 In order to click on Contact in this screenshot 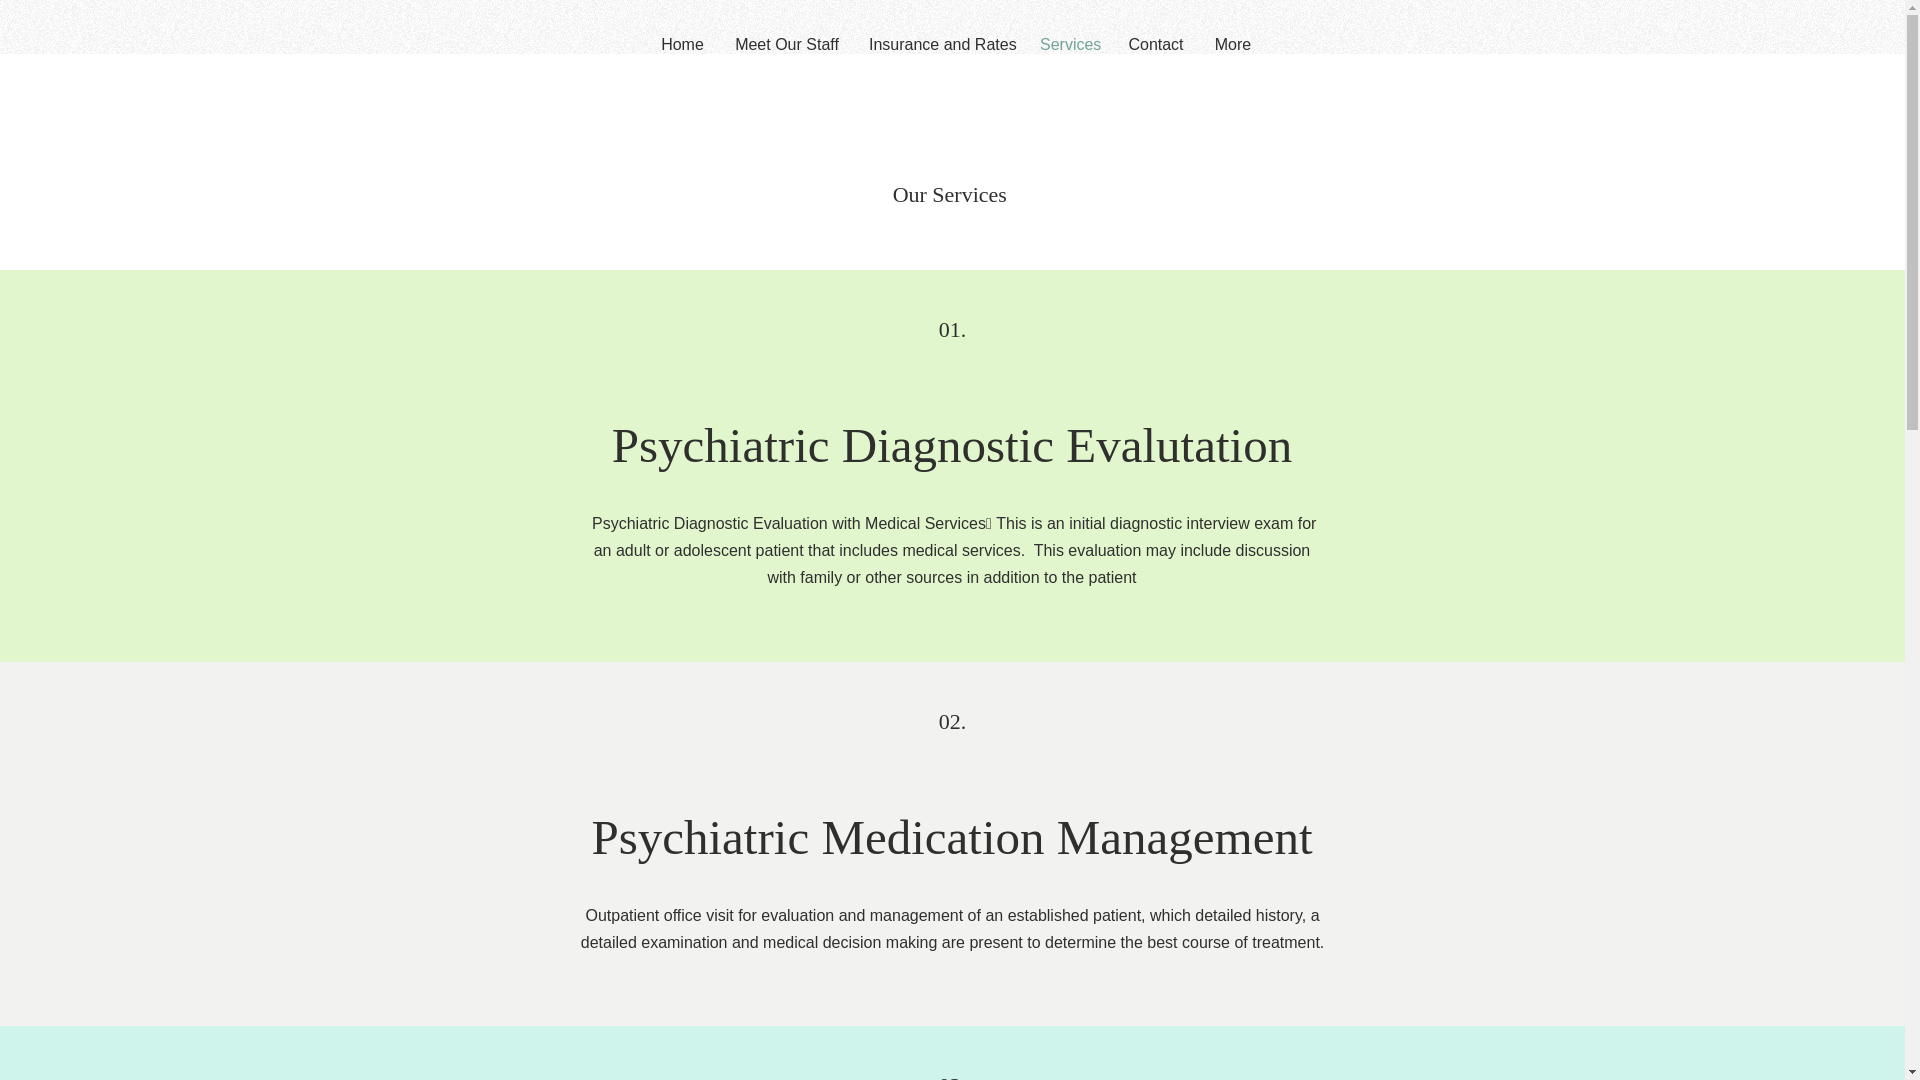, I will do `click(1156, 45)`.